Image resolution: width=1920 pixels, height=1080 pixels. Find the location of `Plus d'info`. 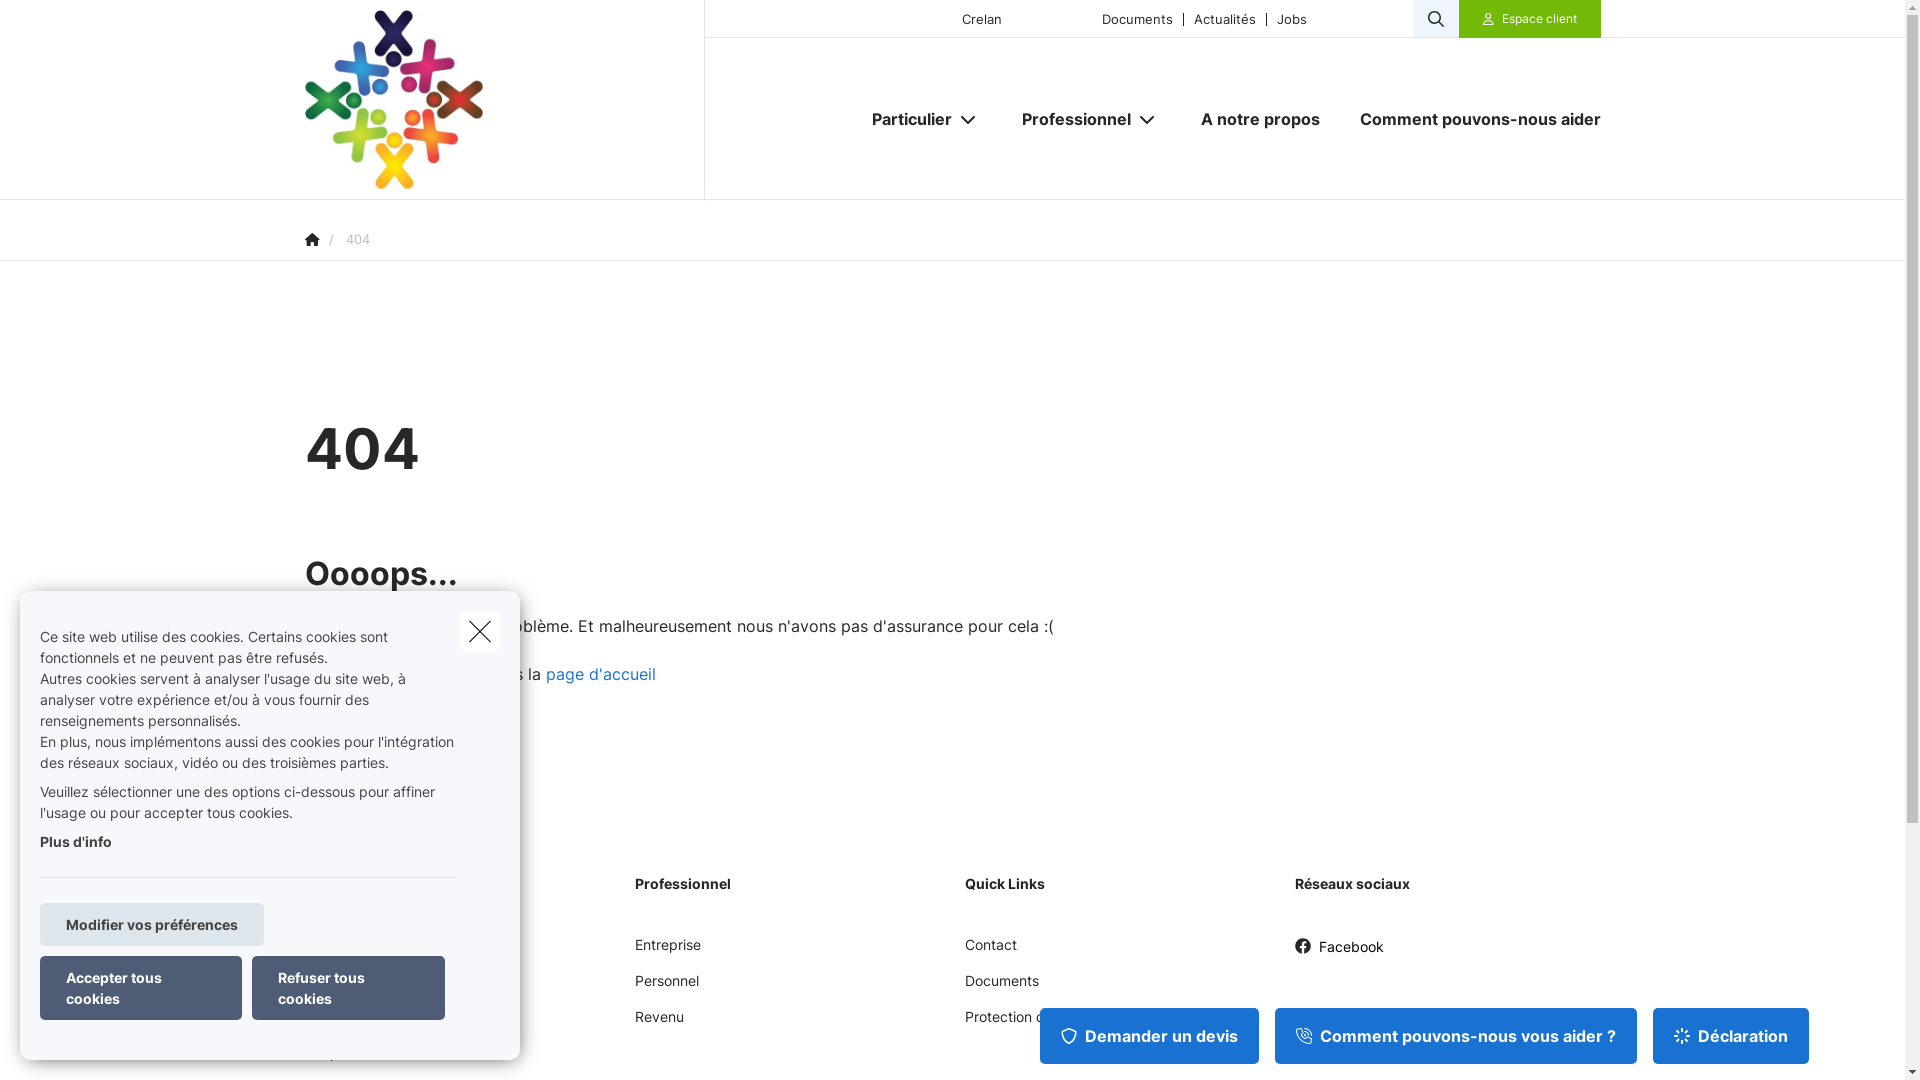

Plus d'info is located at coordinates (76, 842).